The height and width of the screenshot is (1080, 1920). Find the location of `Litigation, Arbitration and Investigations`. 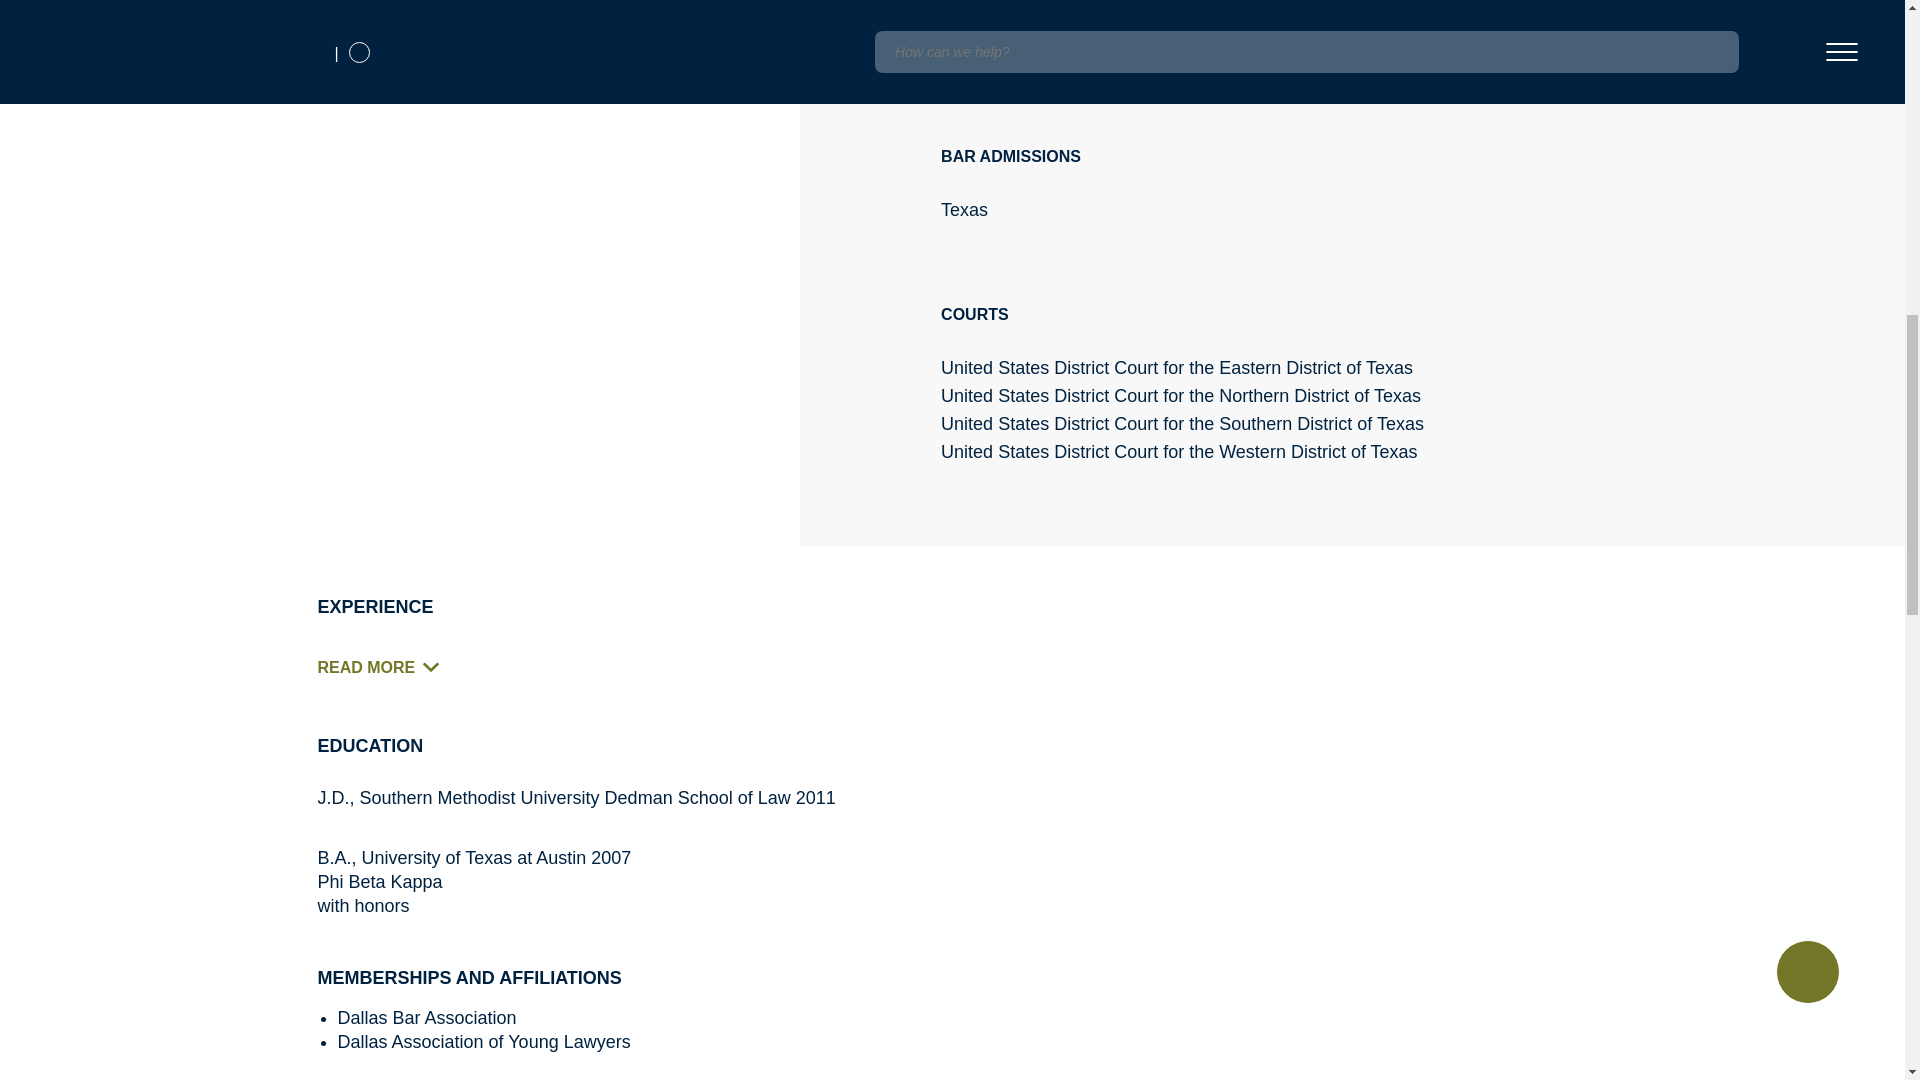

Litigation, Arbitration and Investigations is located at coordinates (1358, 12).